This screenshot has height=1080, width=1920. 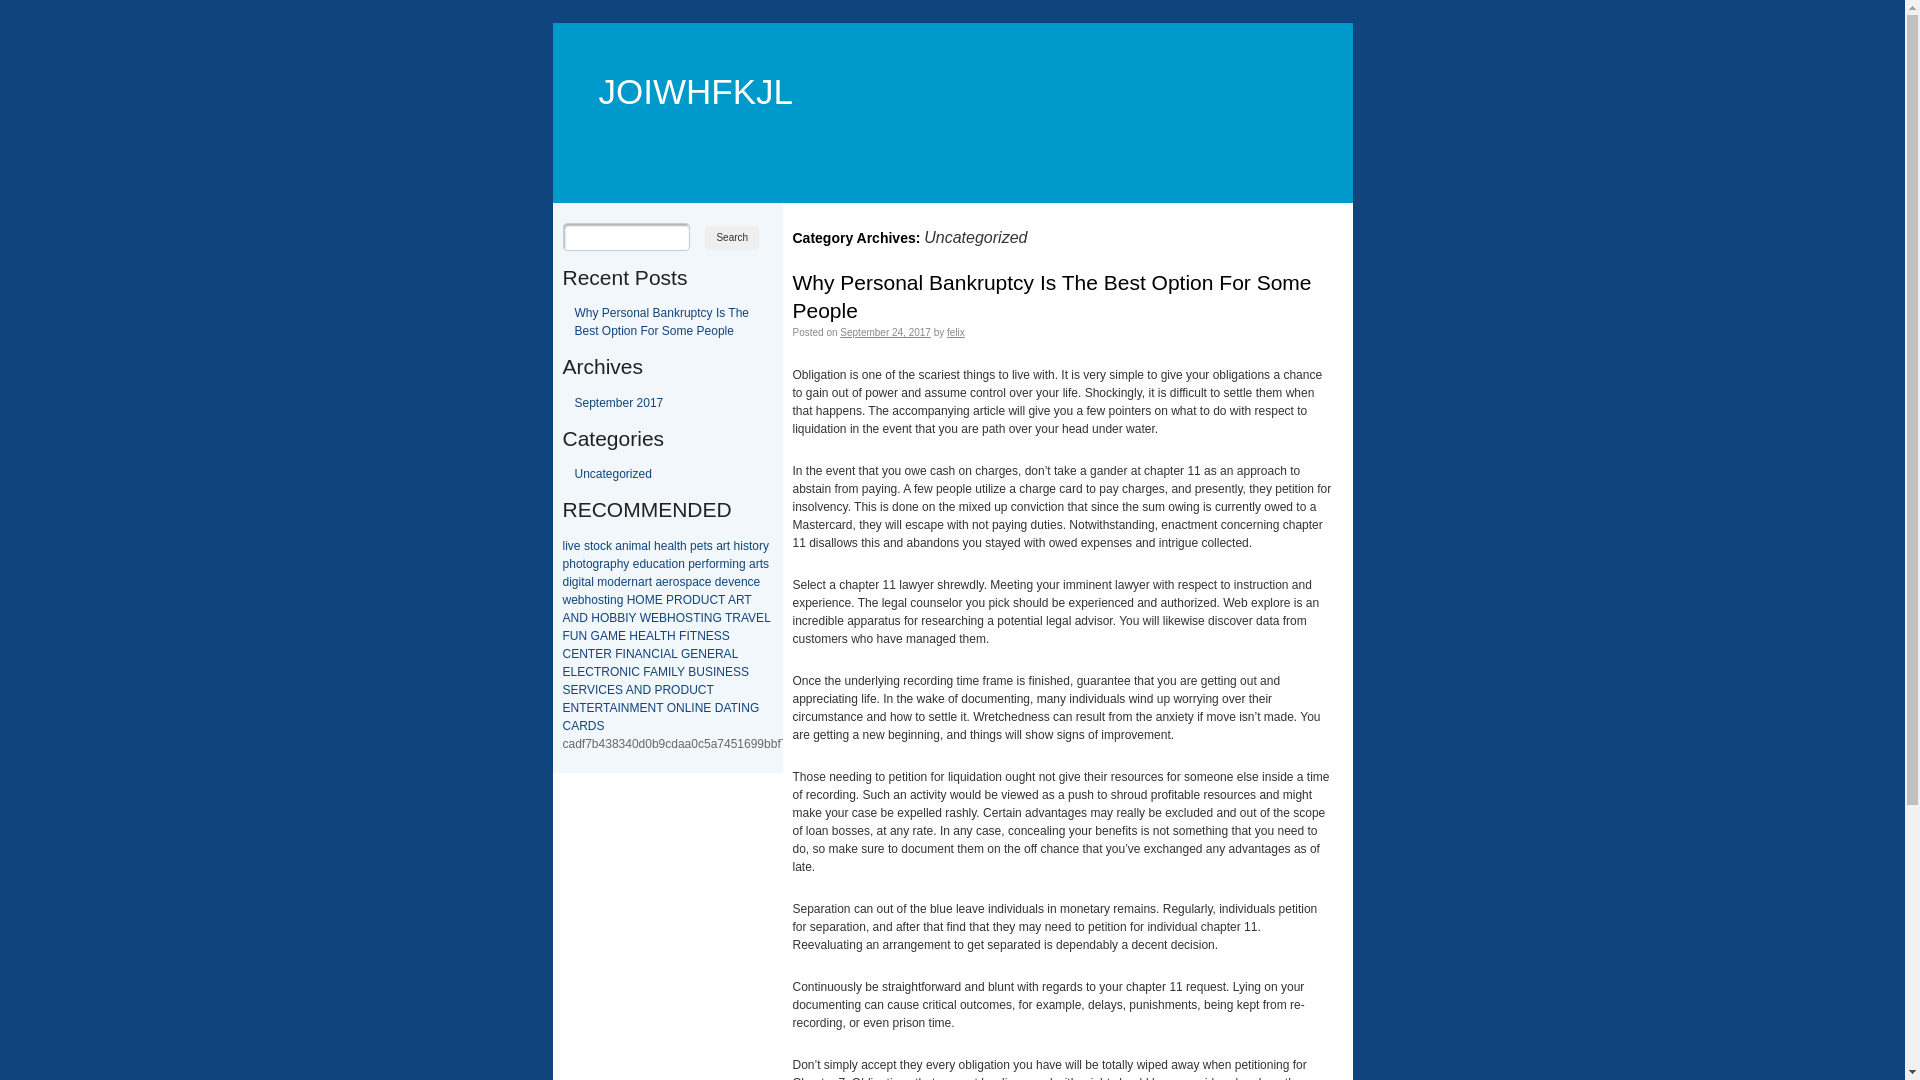 I want to click on I, so click(x=596, y=690).